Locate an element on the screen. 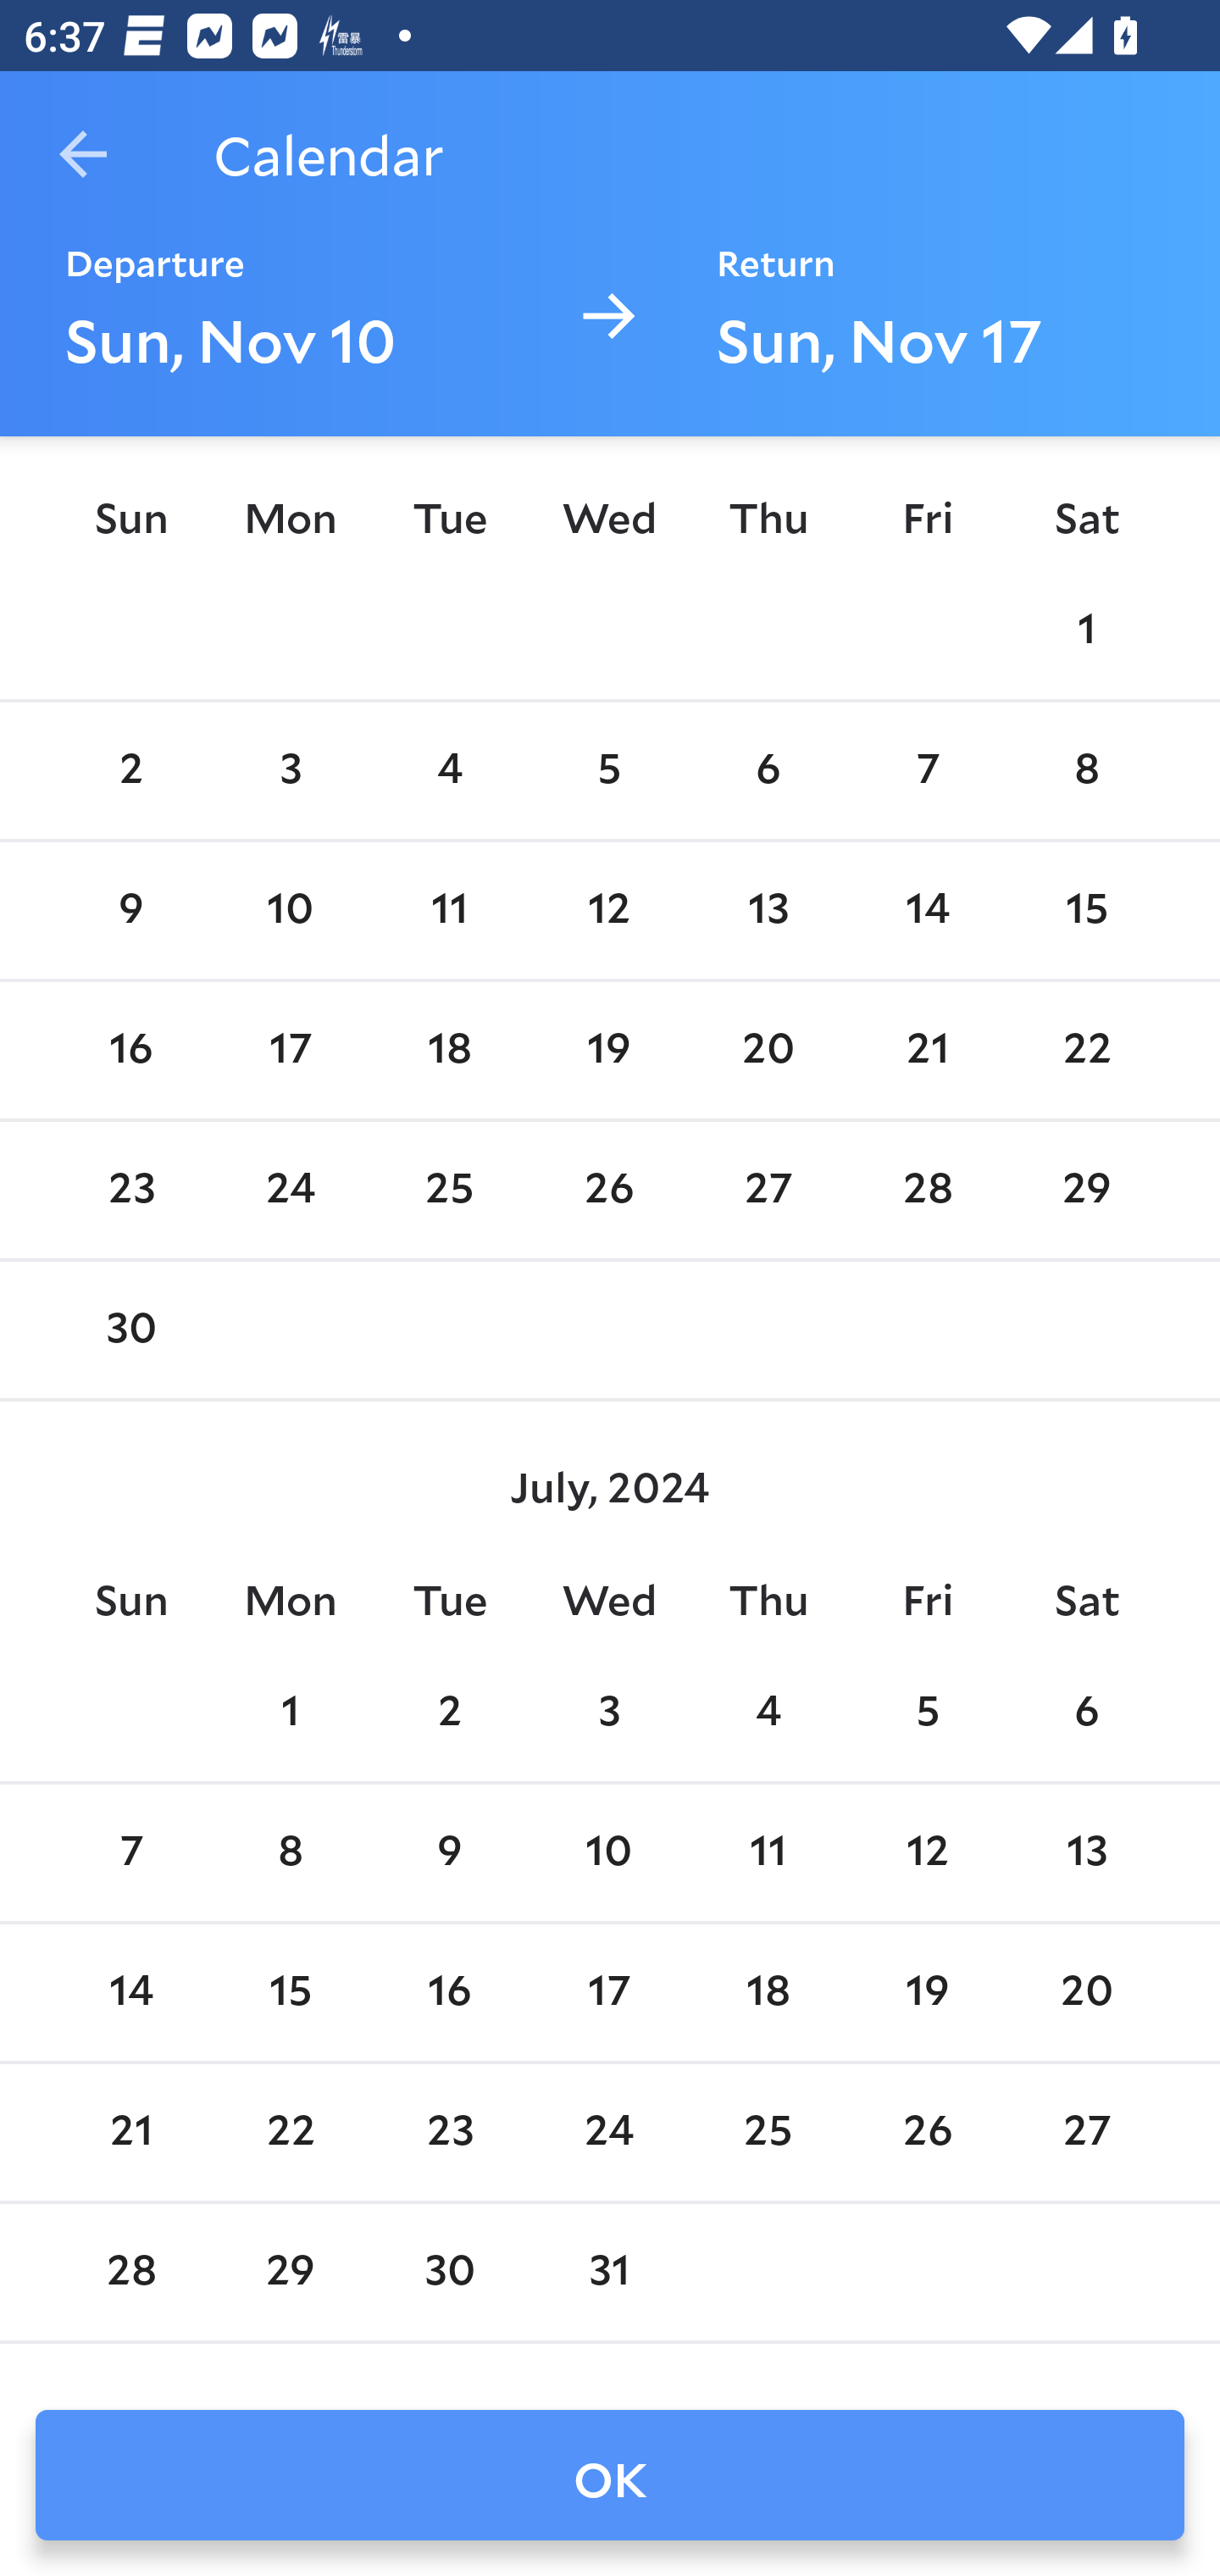 This screenshot has height=2576, width=1220. 1 is located at coordinates (291, 1713).